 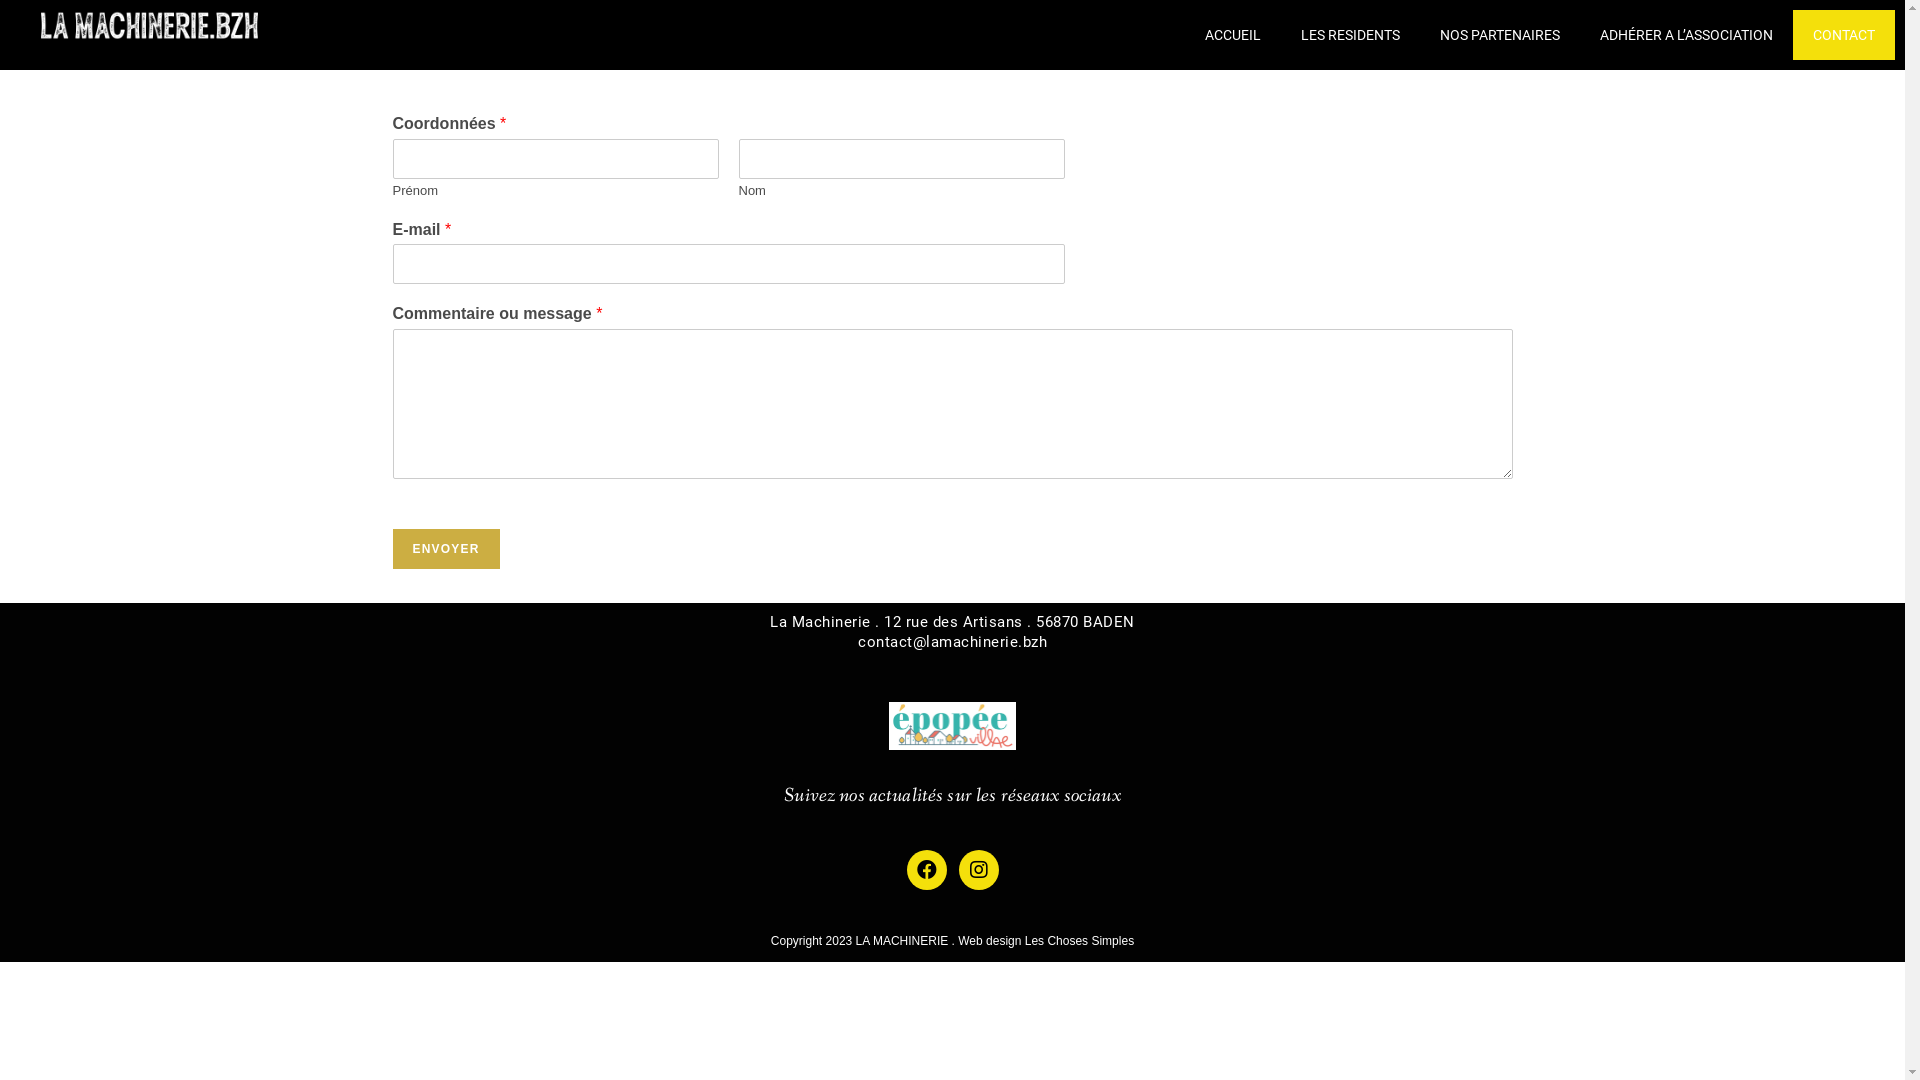 I want to click on ENVOYER, so click(x=446, y=549).